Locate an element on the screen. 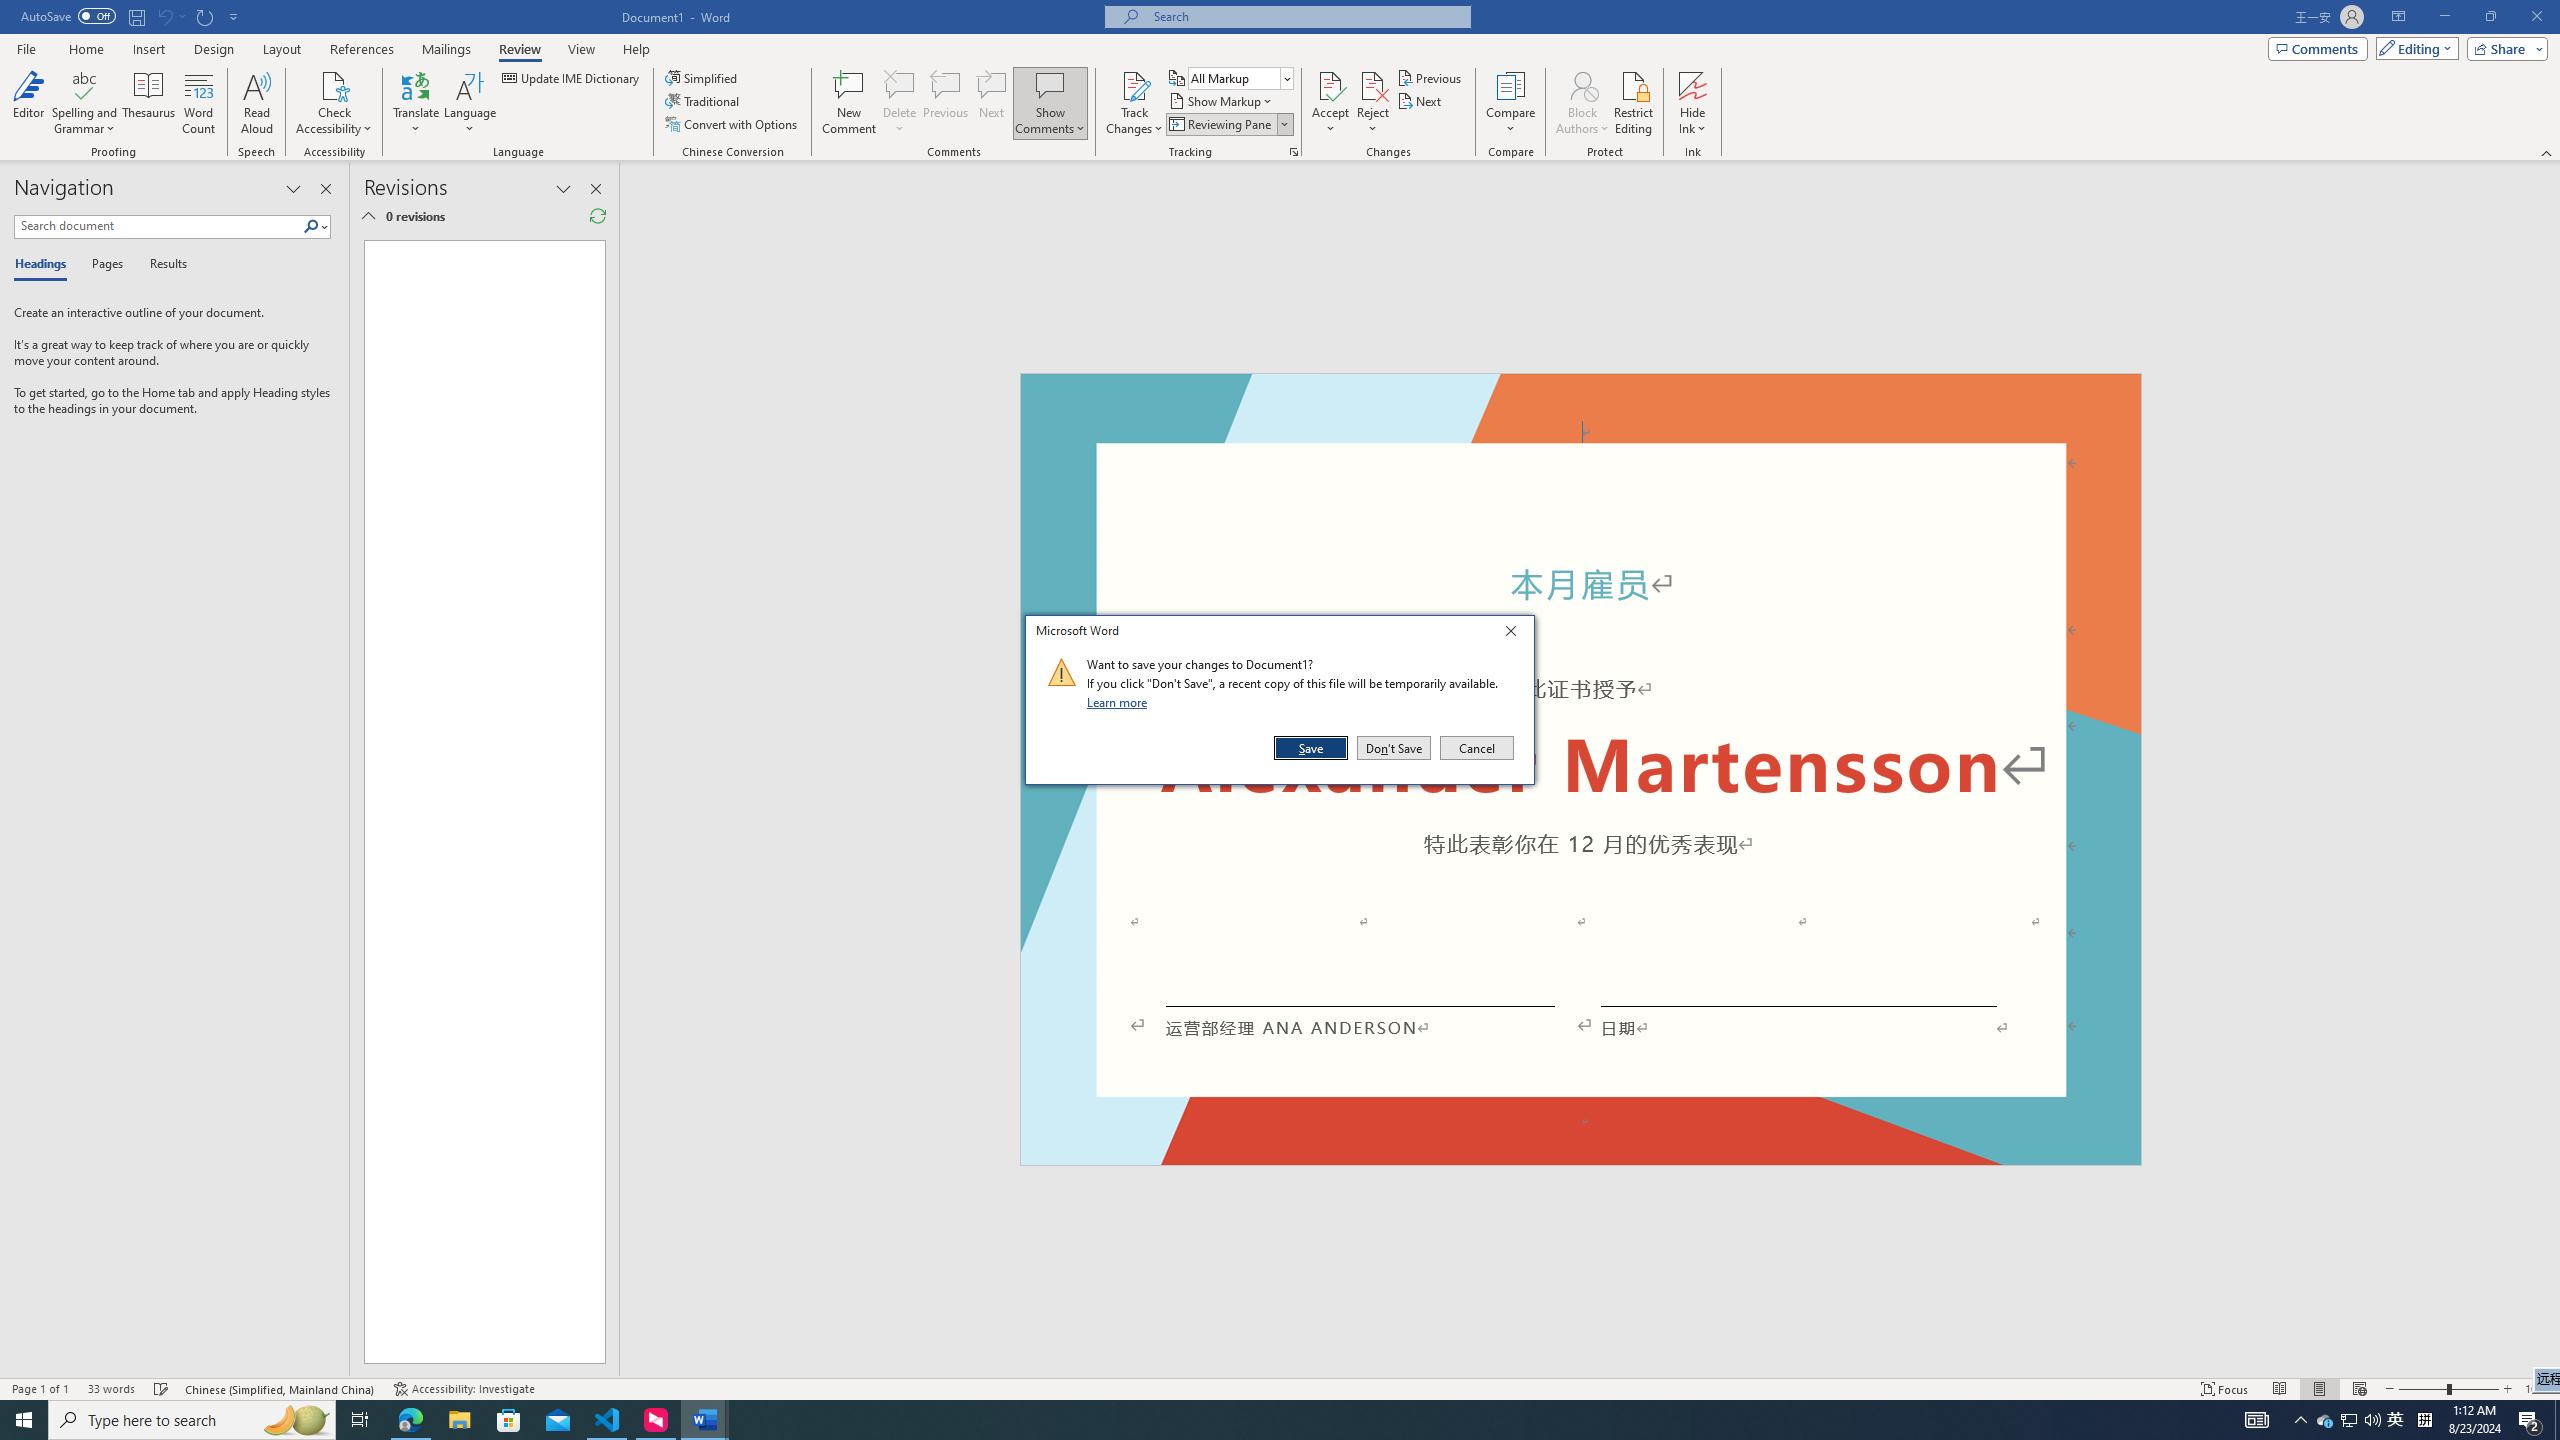 This screenshot has width=2560, height=1440. Thesaurus... is located at coordinates (150, 103).